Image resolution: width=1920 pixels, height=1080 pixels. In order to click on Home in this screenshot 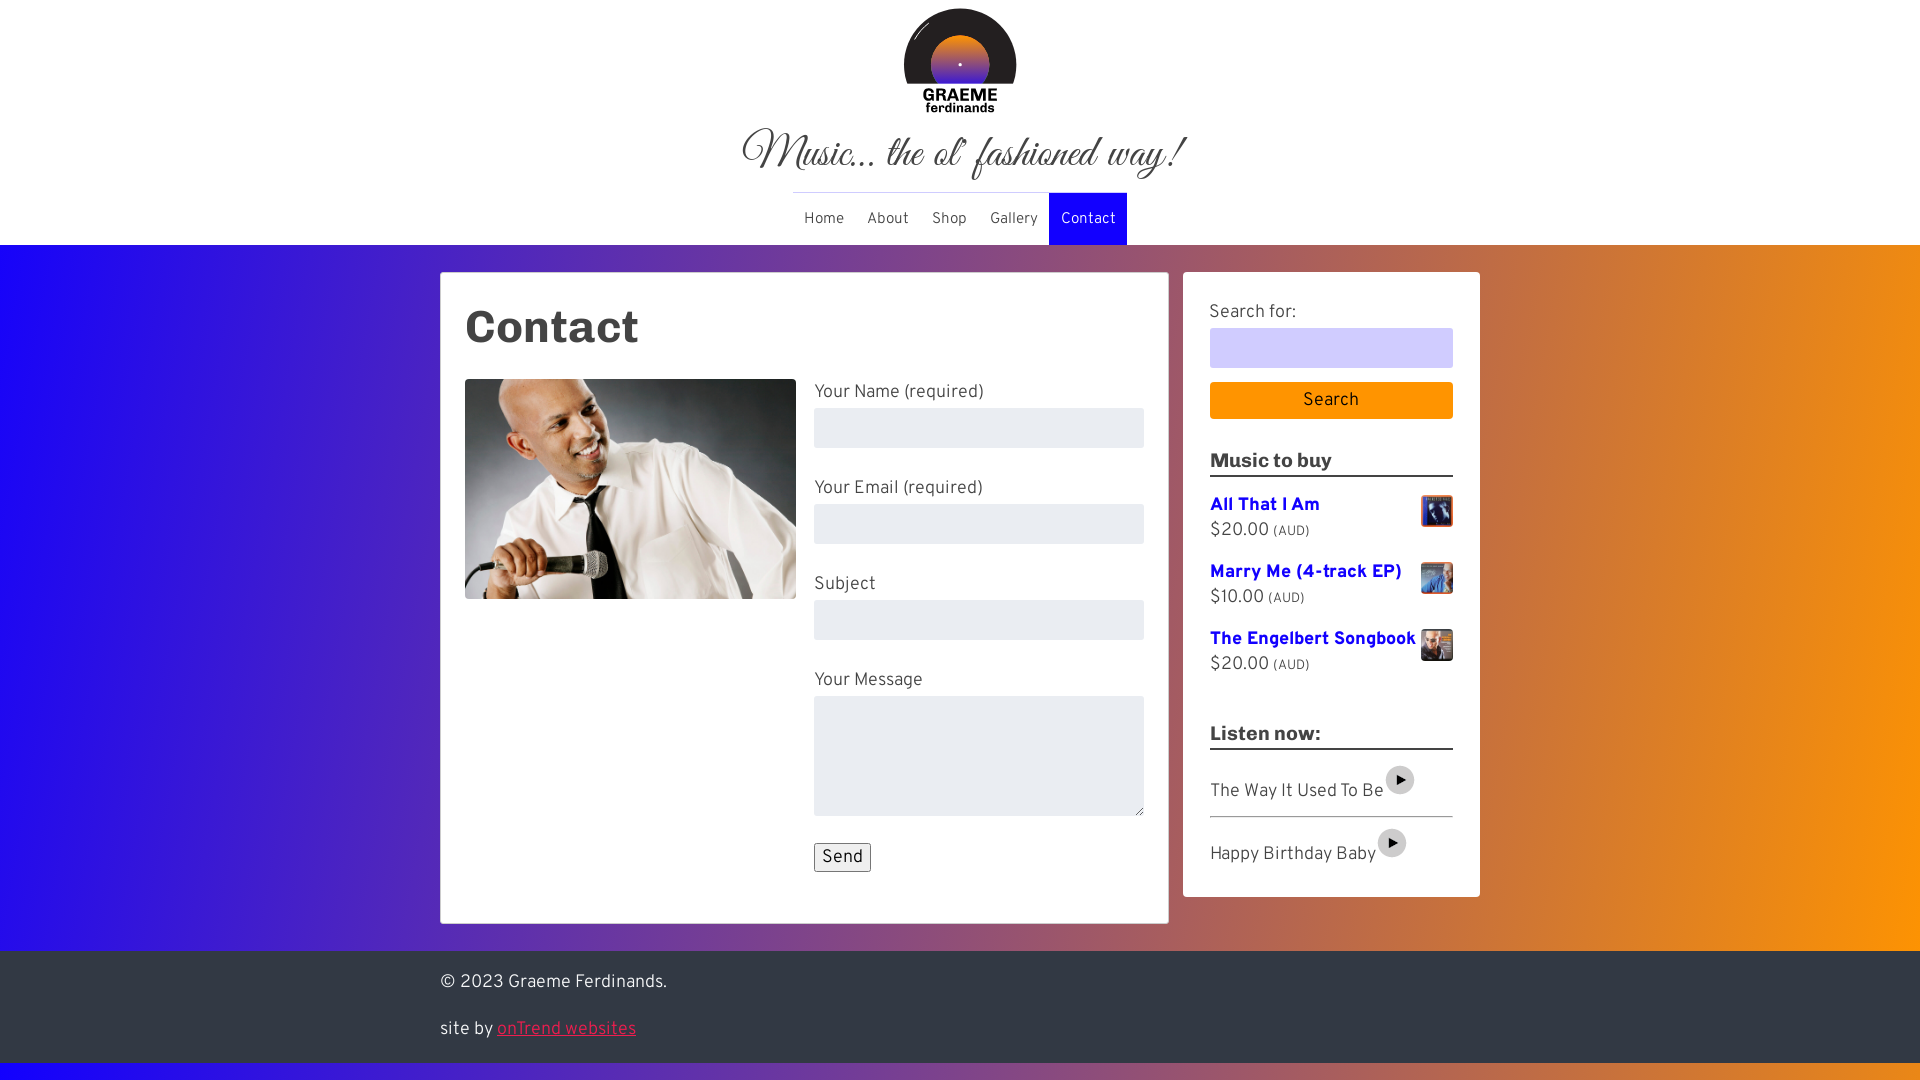, I will do `click(824, 219)`.